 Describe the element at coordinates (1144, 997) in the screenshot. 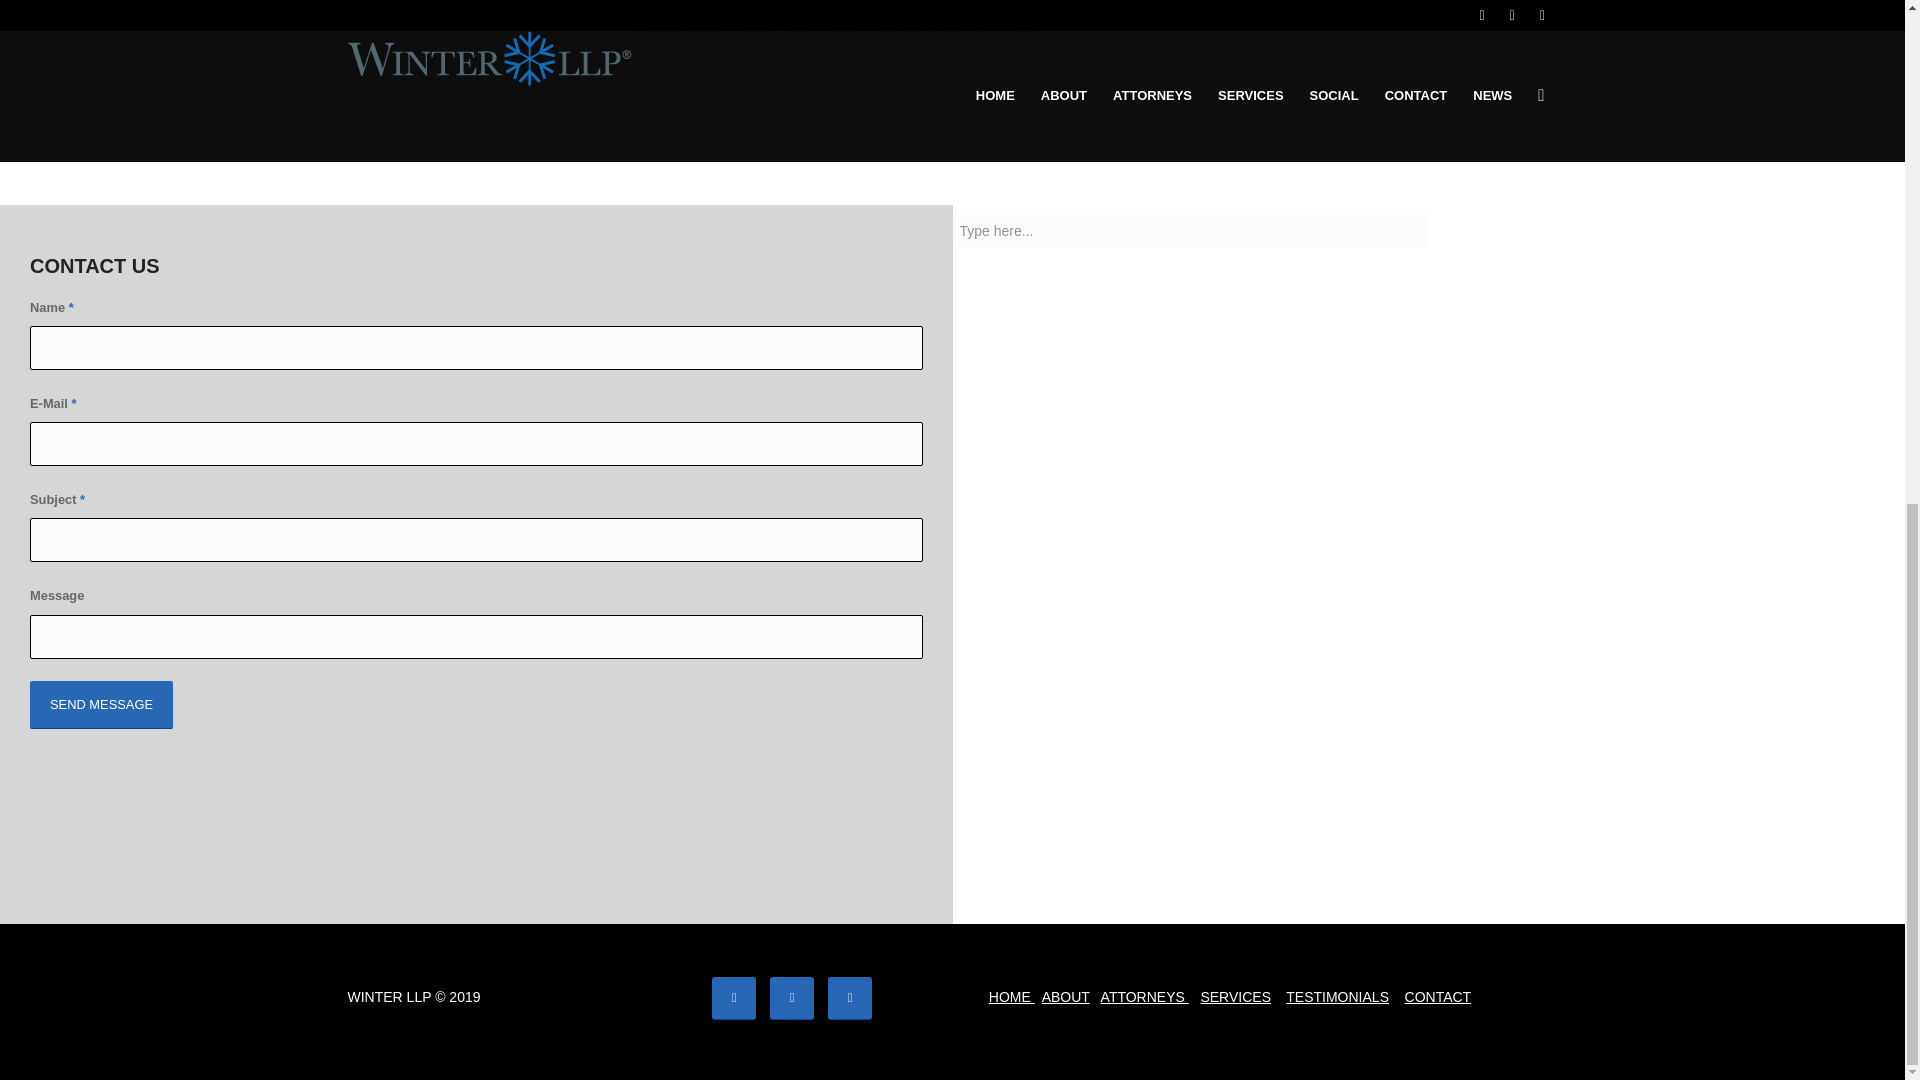

I see `ATTORNEYS ` at that location.